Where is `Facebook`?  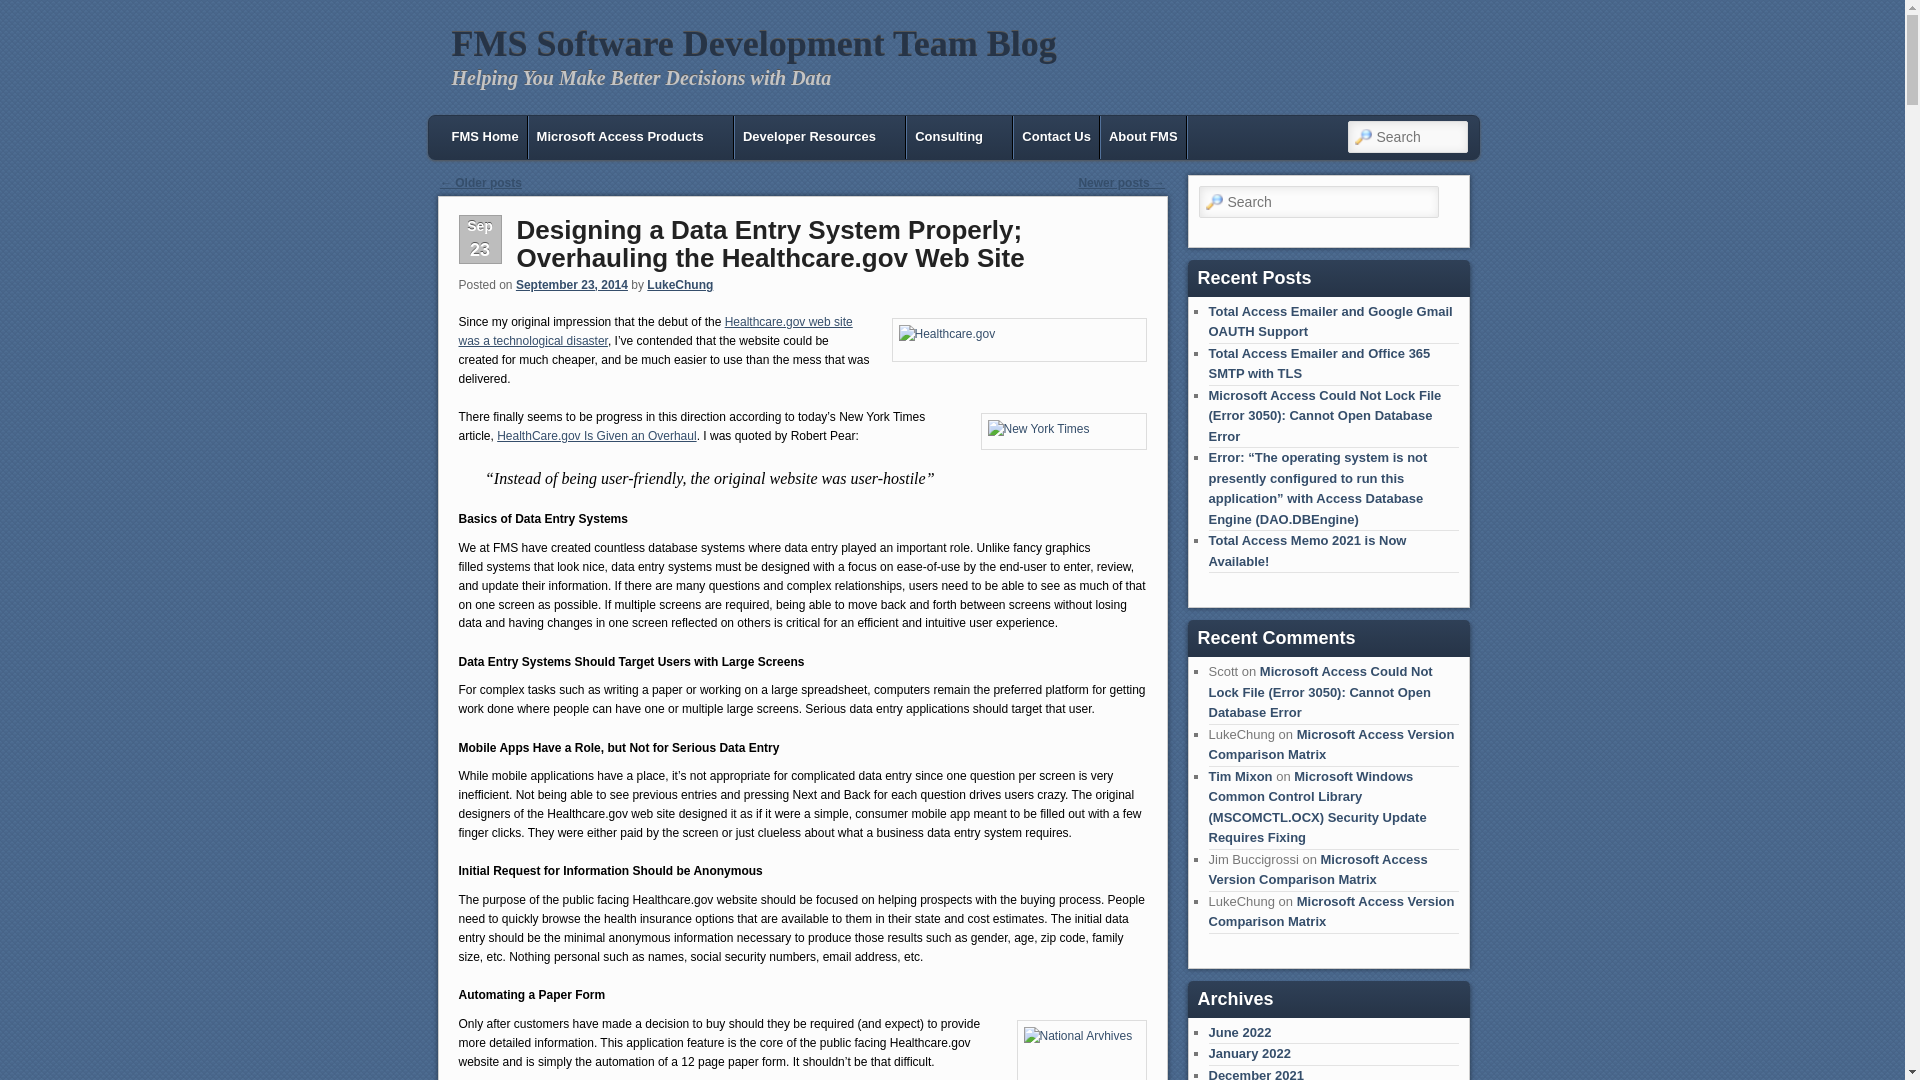 Facebook is located at coordinates (1412, 97).